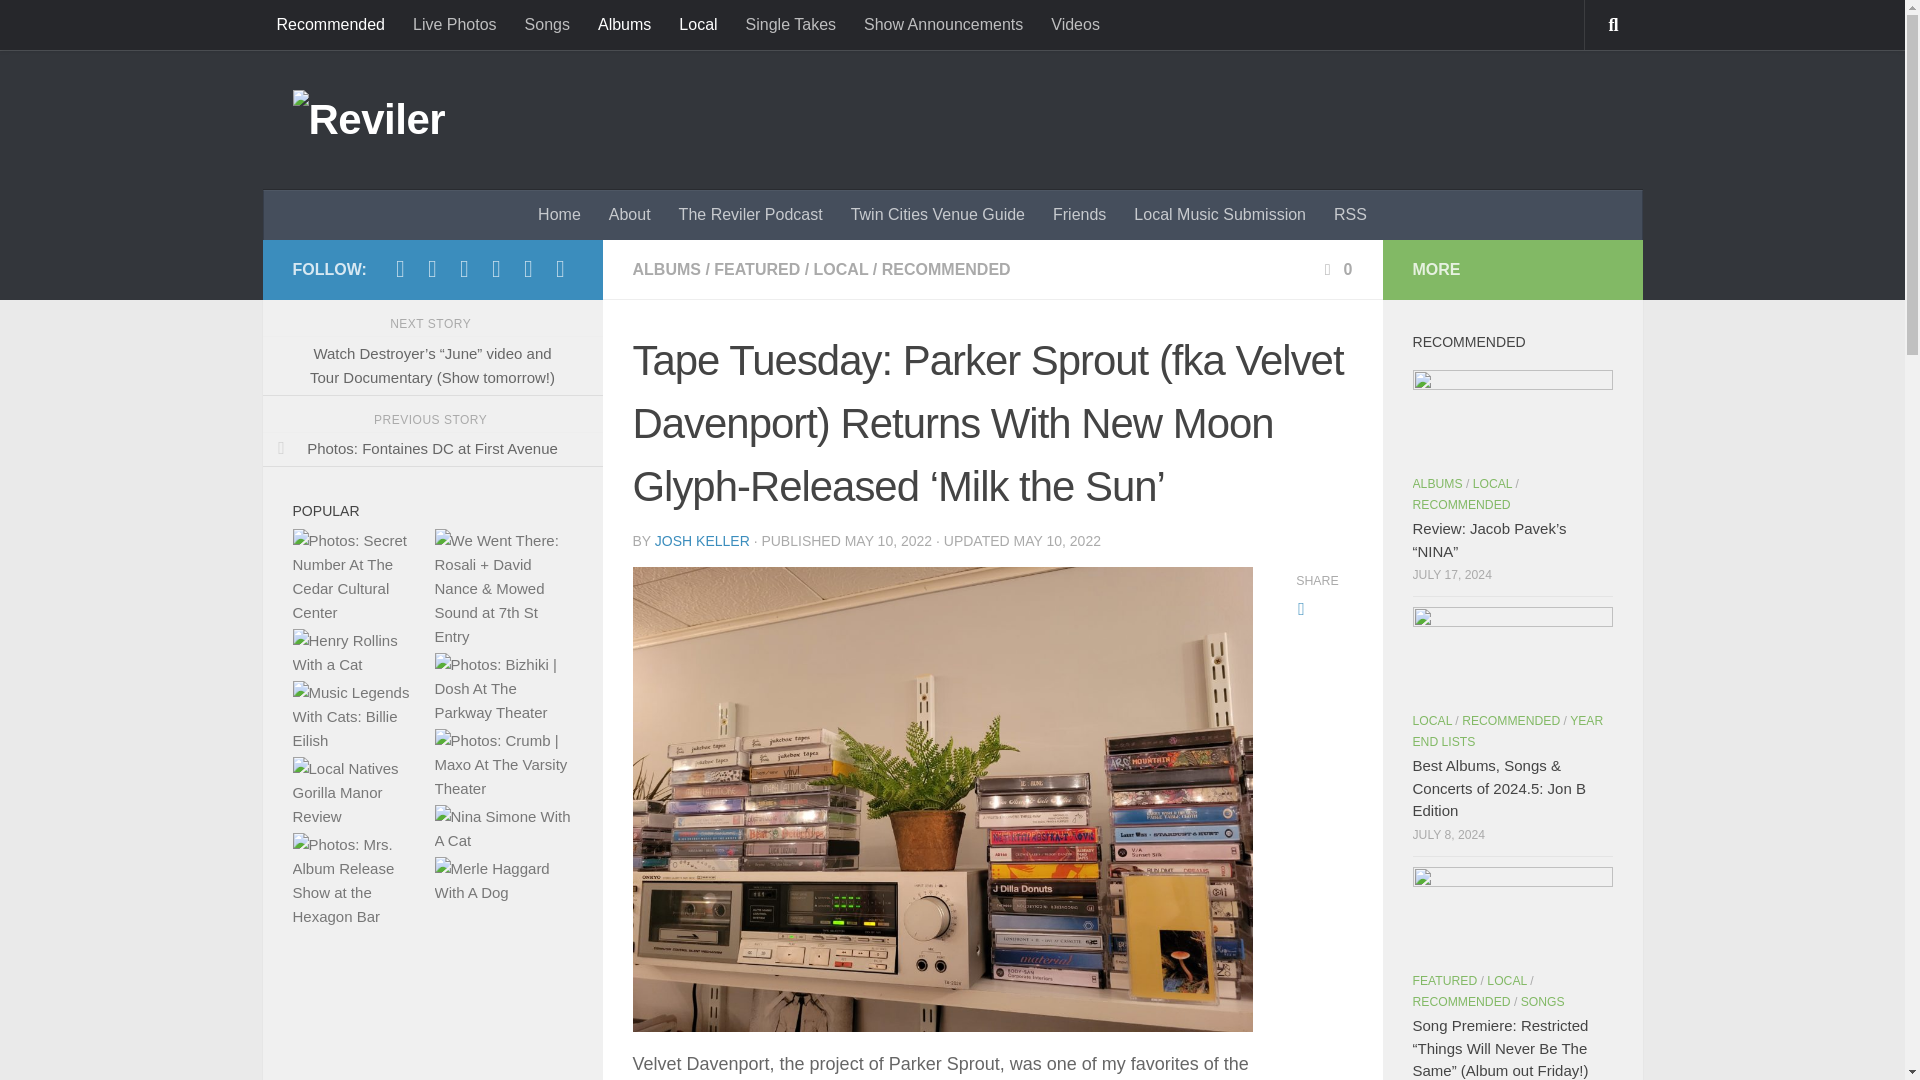  Describe the element at coordinates (84, 27) in the screenshot. I see `Skip to content` at that location.